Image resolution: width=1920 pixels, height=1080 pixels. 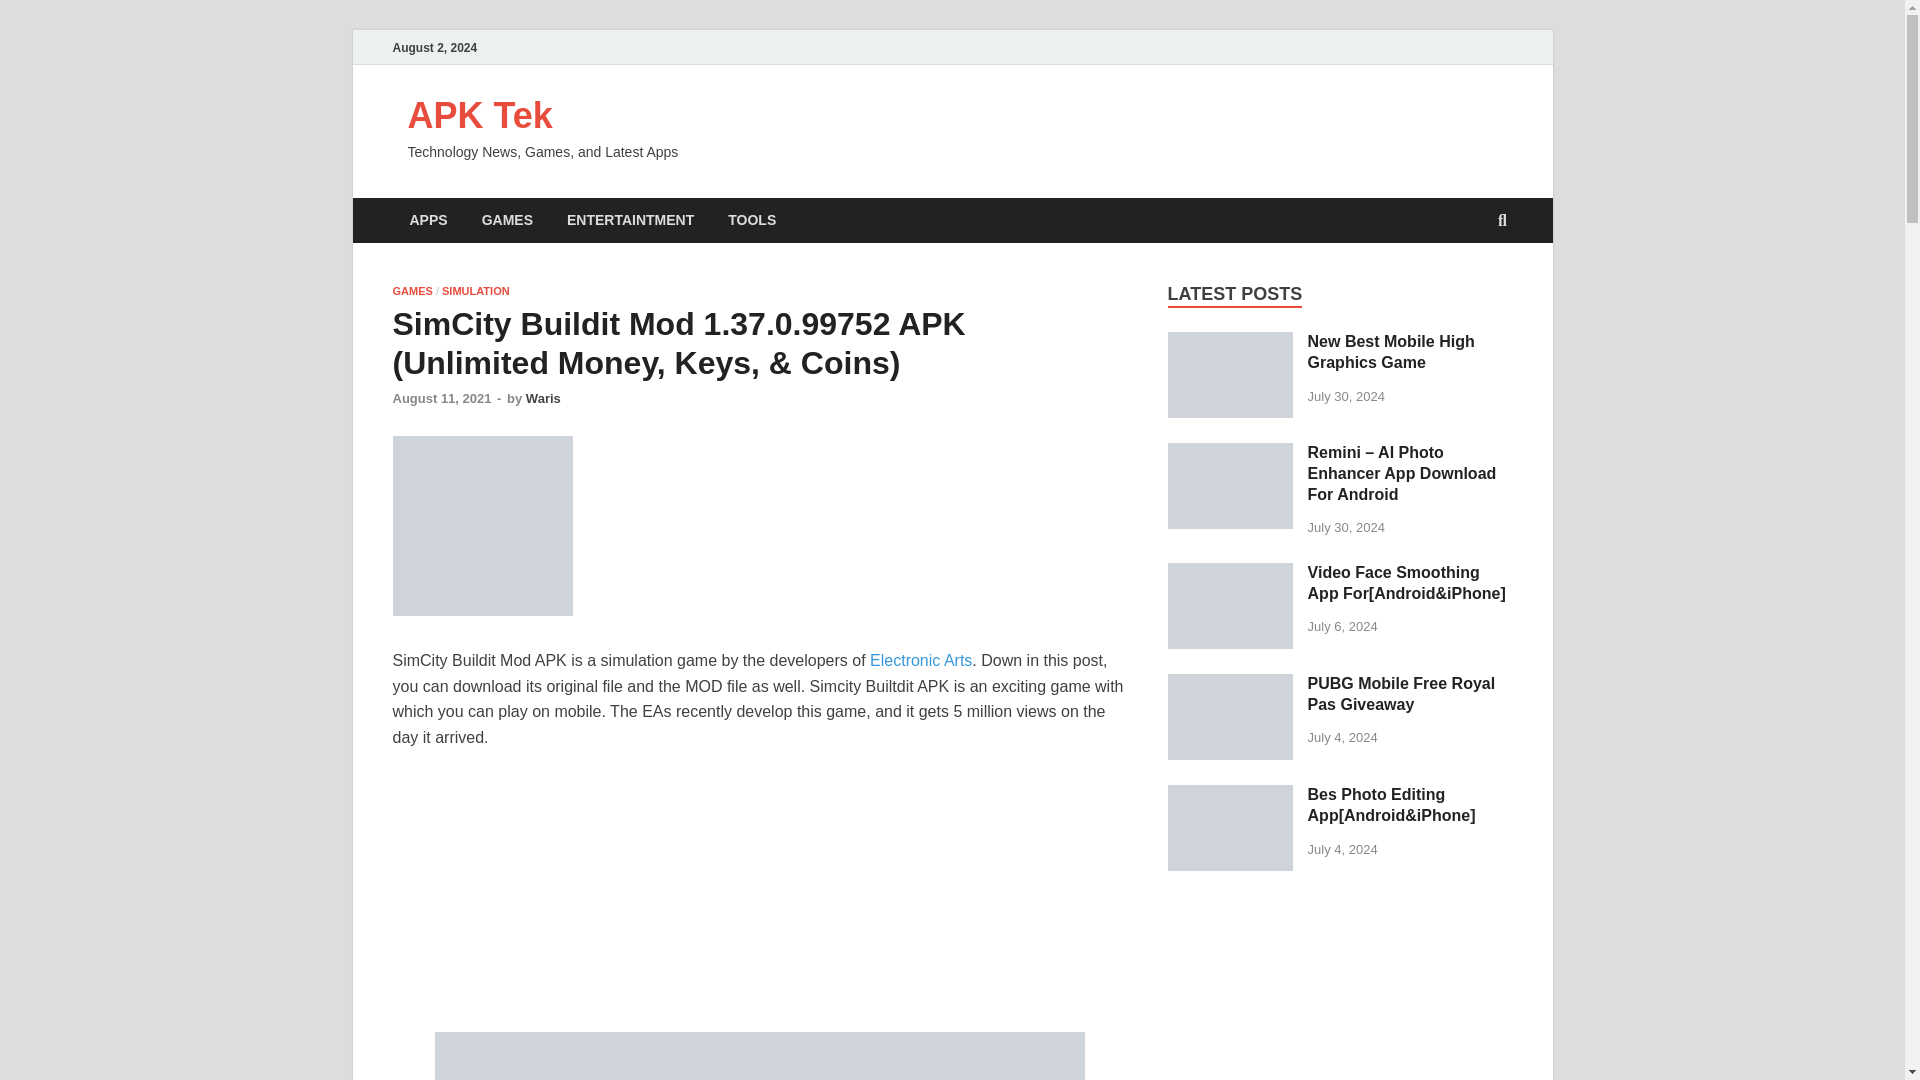 I want to click on New Best Mobile High Graphics Game, so click(x=1230, y=374).